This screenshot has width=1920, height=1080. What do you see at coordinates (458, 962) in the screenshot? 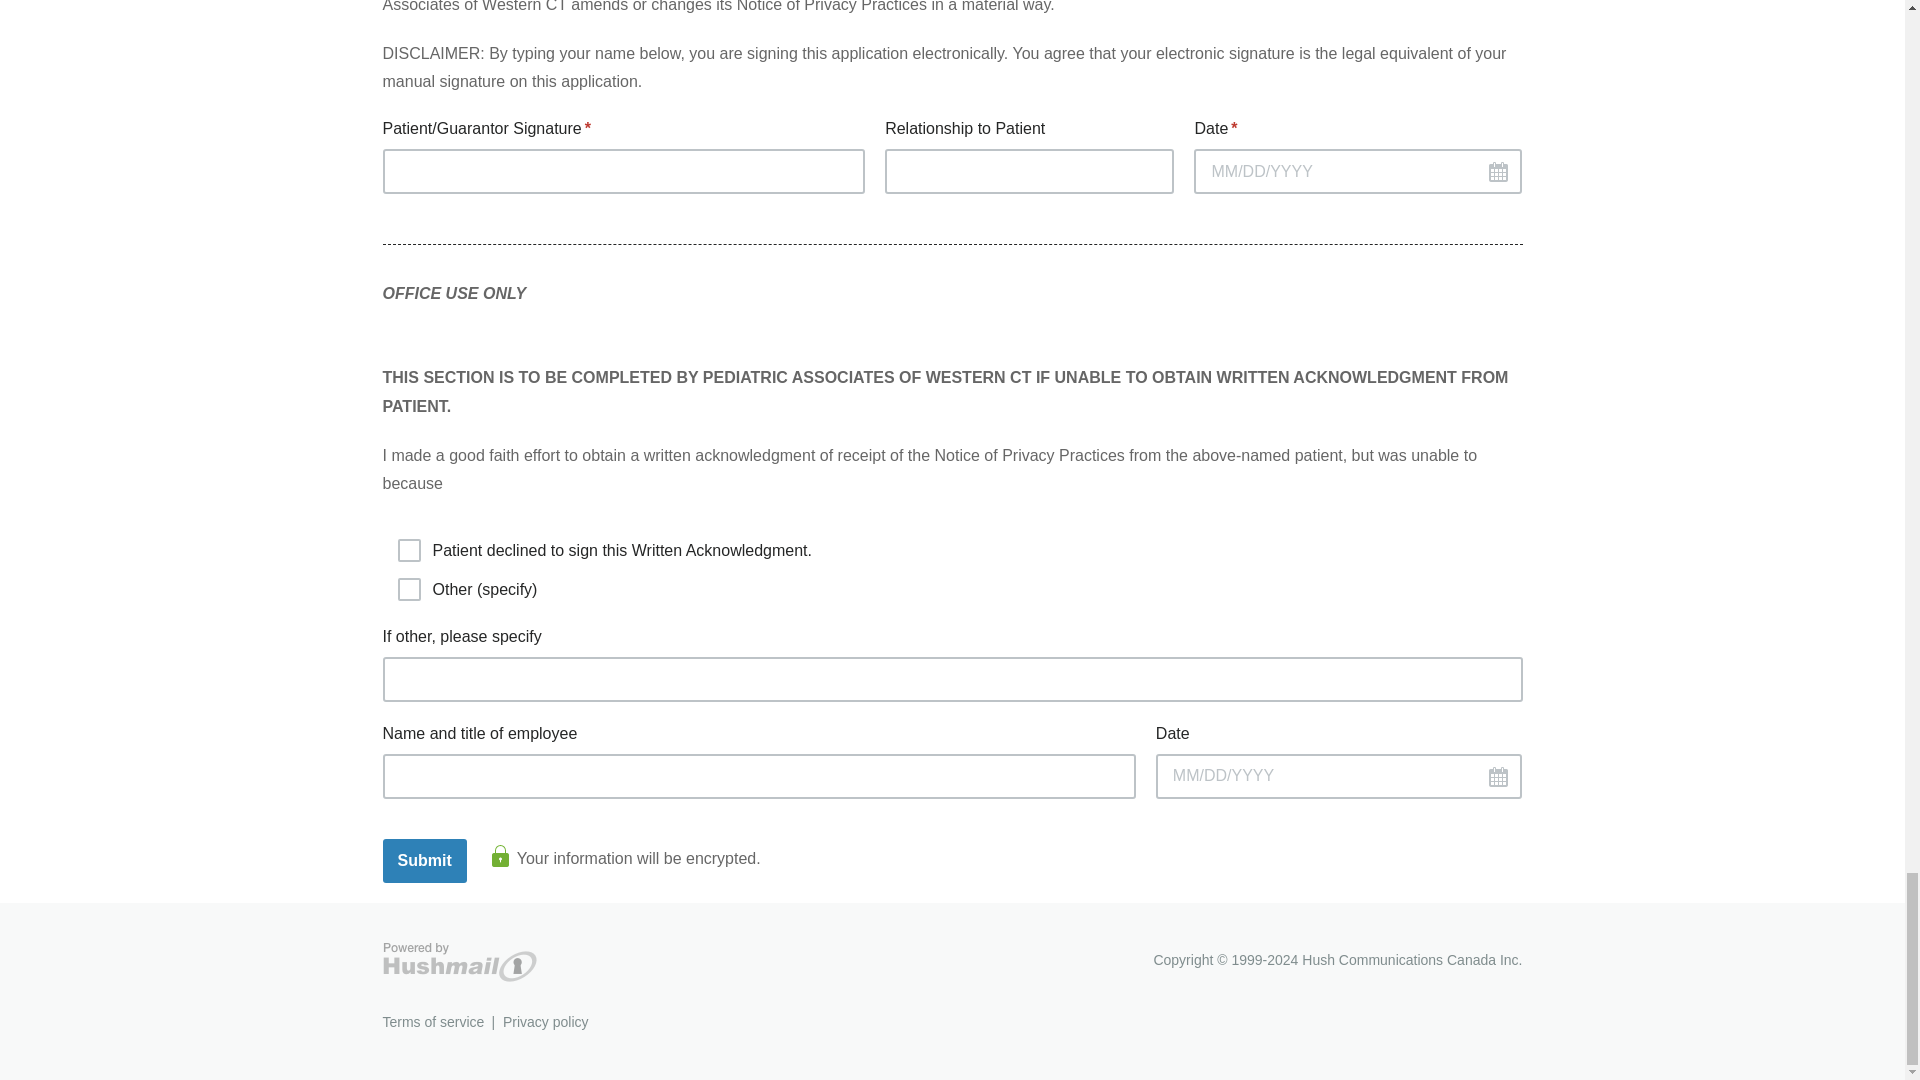
I see `Hushmail` at bounding box center [458, 962].